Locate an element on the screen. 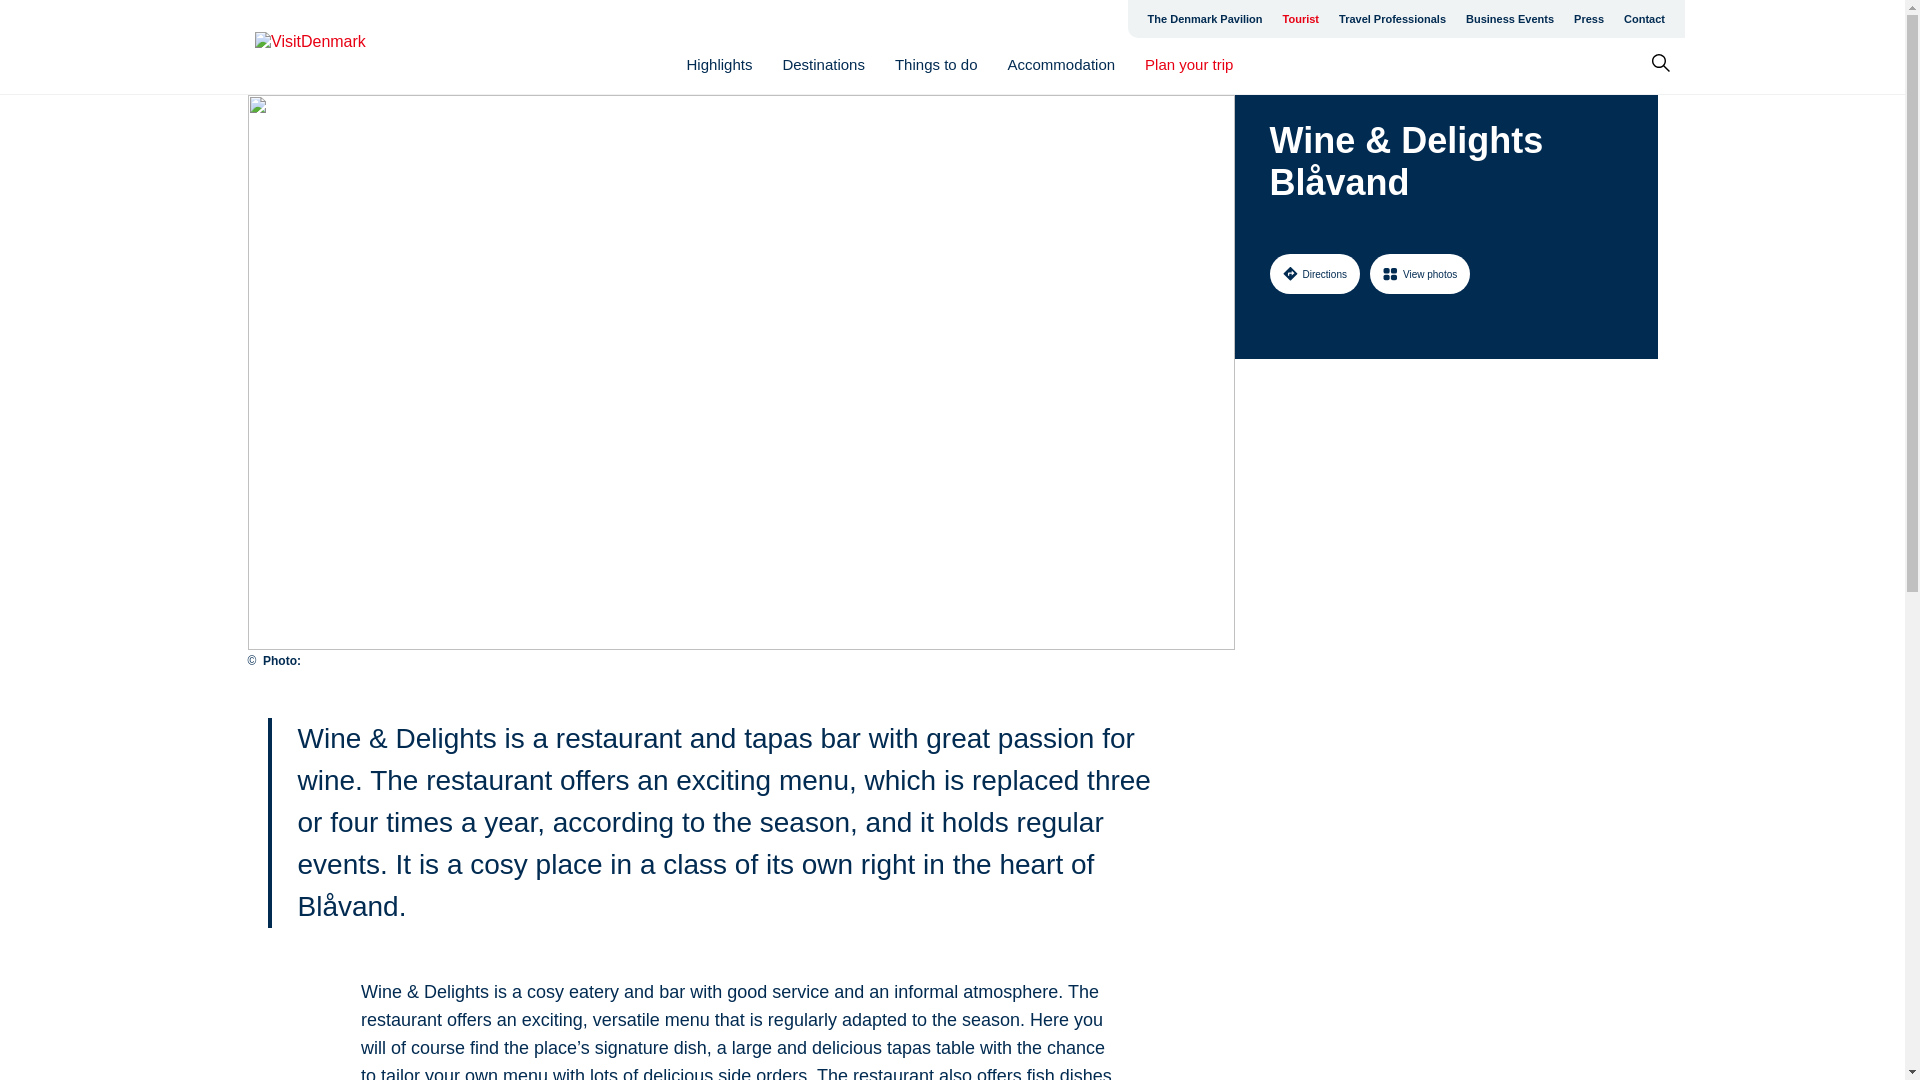 This screenshot has width=1920, height=1080. Highlights is located at coordinates (720, 64).